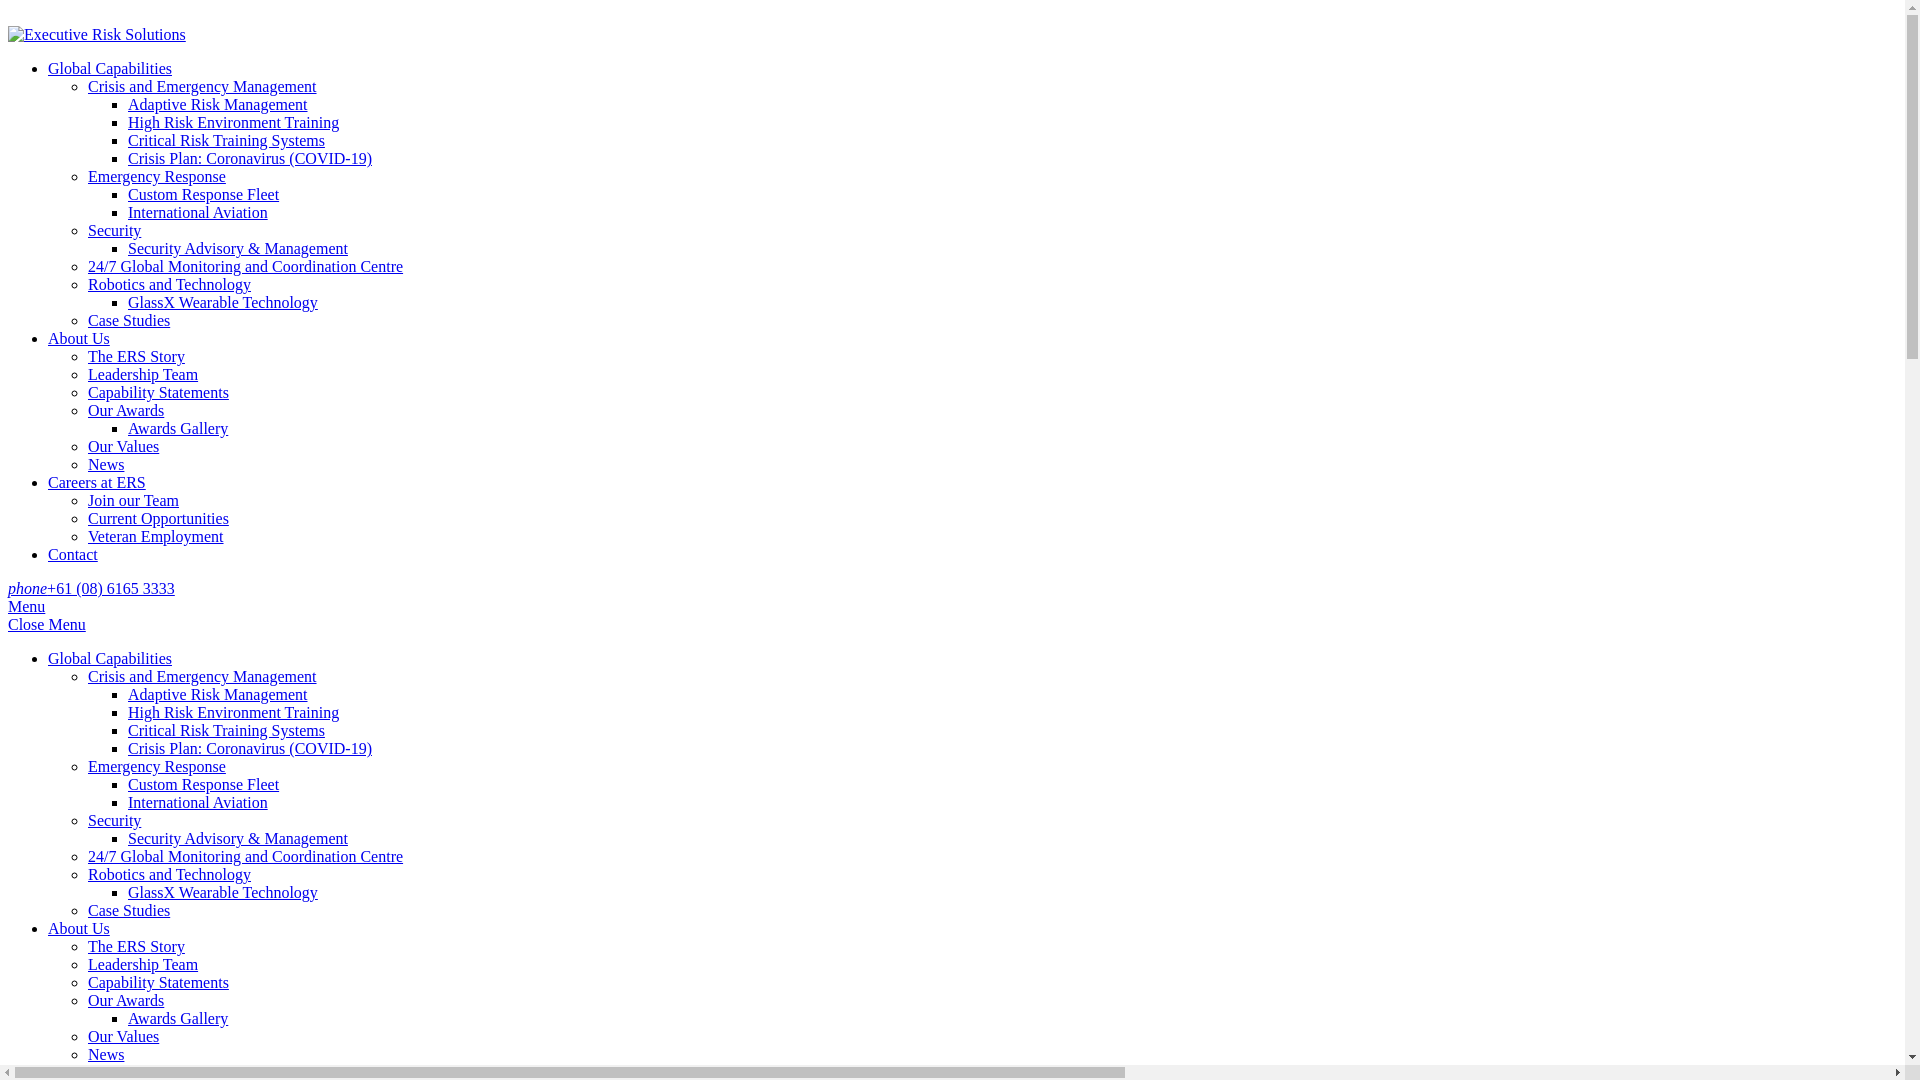 This screenshot has width=1920, height=1080. Describe the element at coordinates (110, 658) in the screenshot. I see `Global Capabilities` at that location.